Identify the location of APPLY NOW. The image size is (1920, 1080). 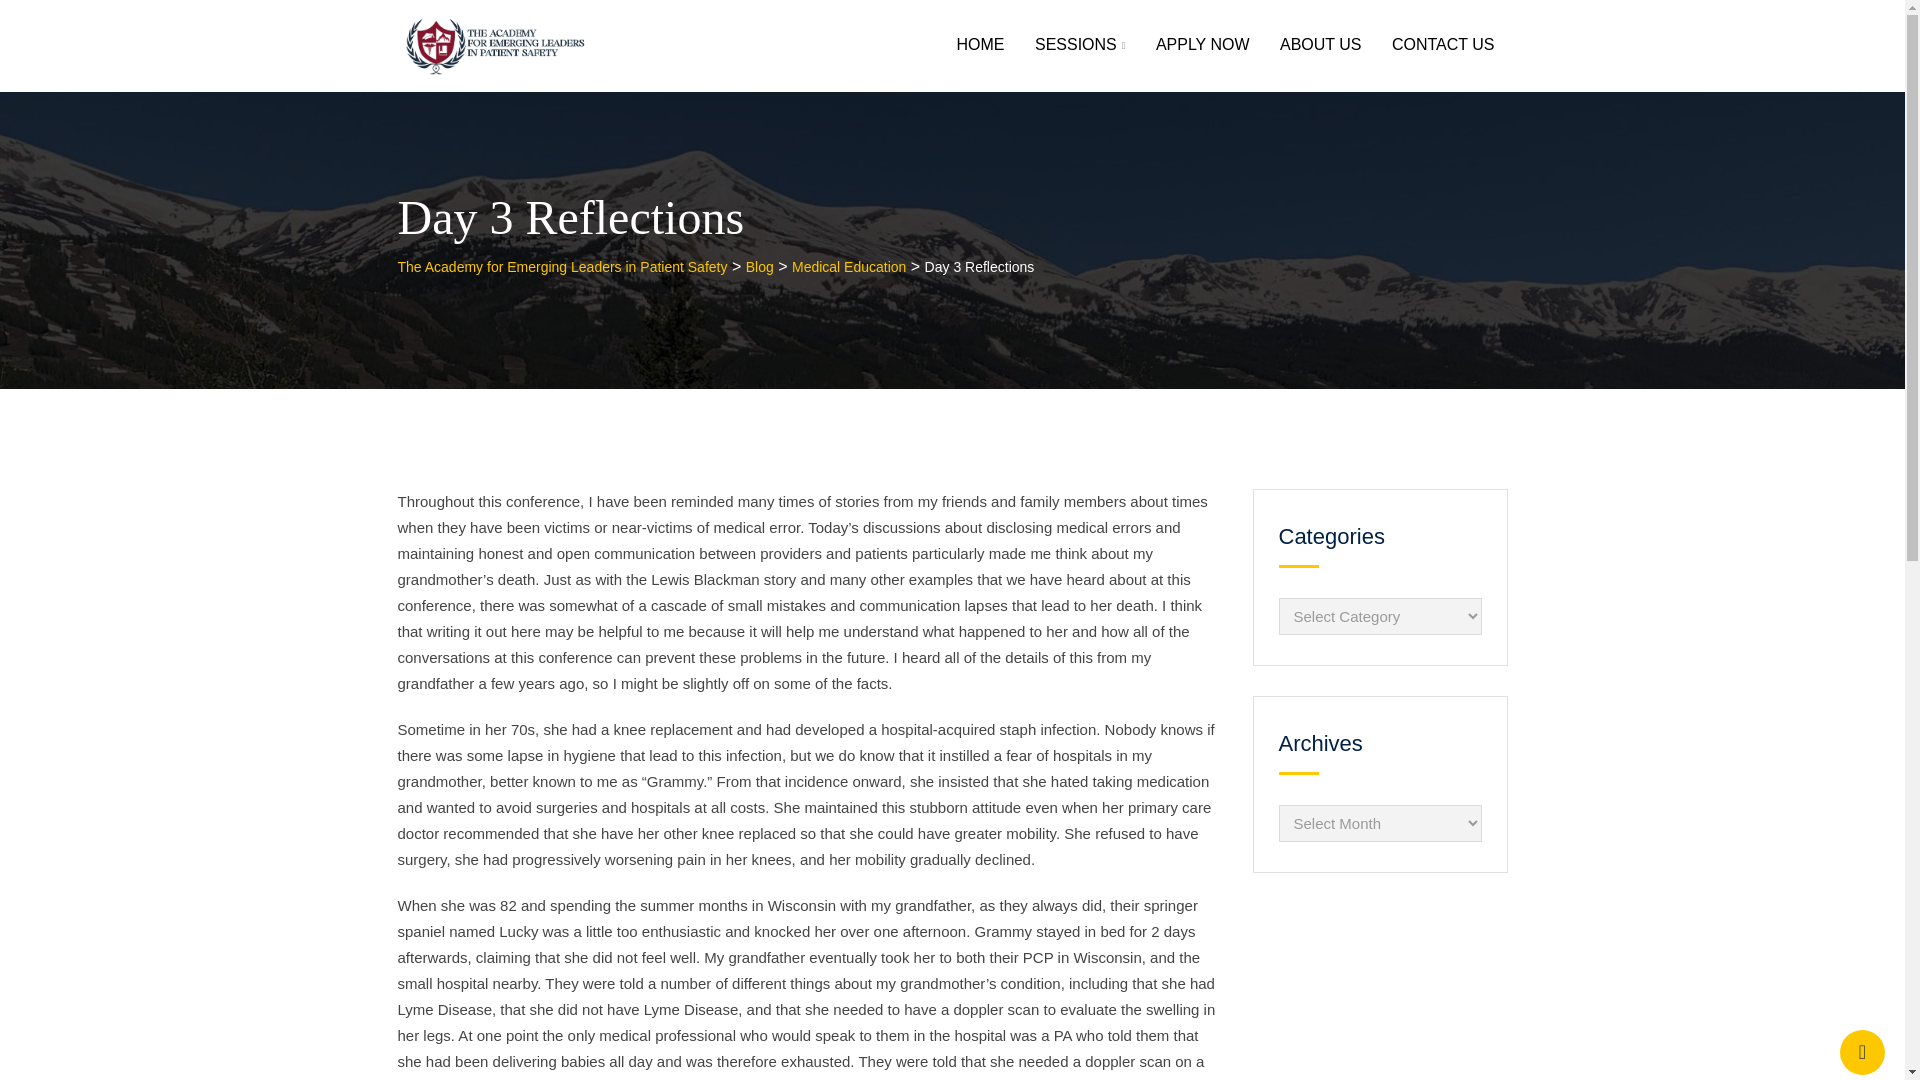
(1202, 44).